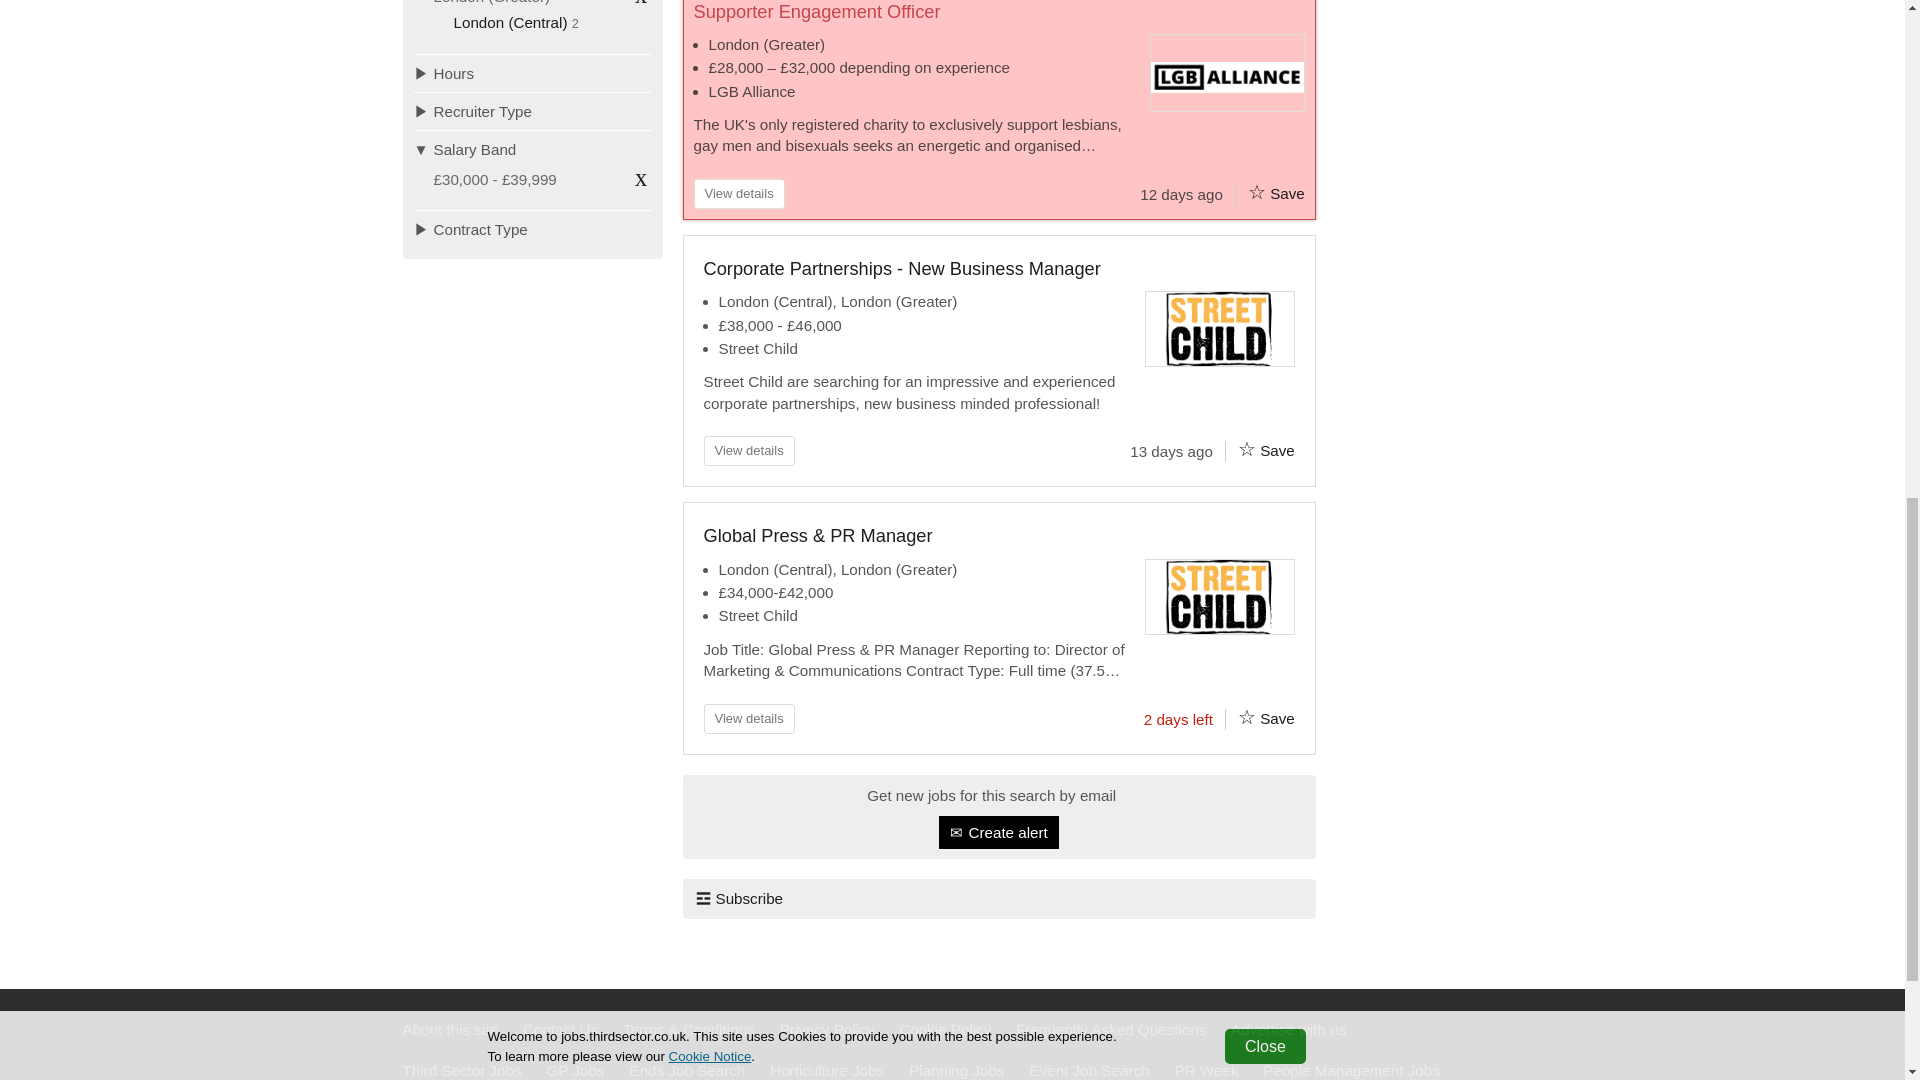 Image resolution: width=1920 pixels, height=1080 pixels. I want to click on Hours, so click(533, 72).